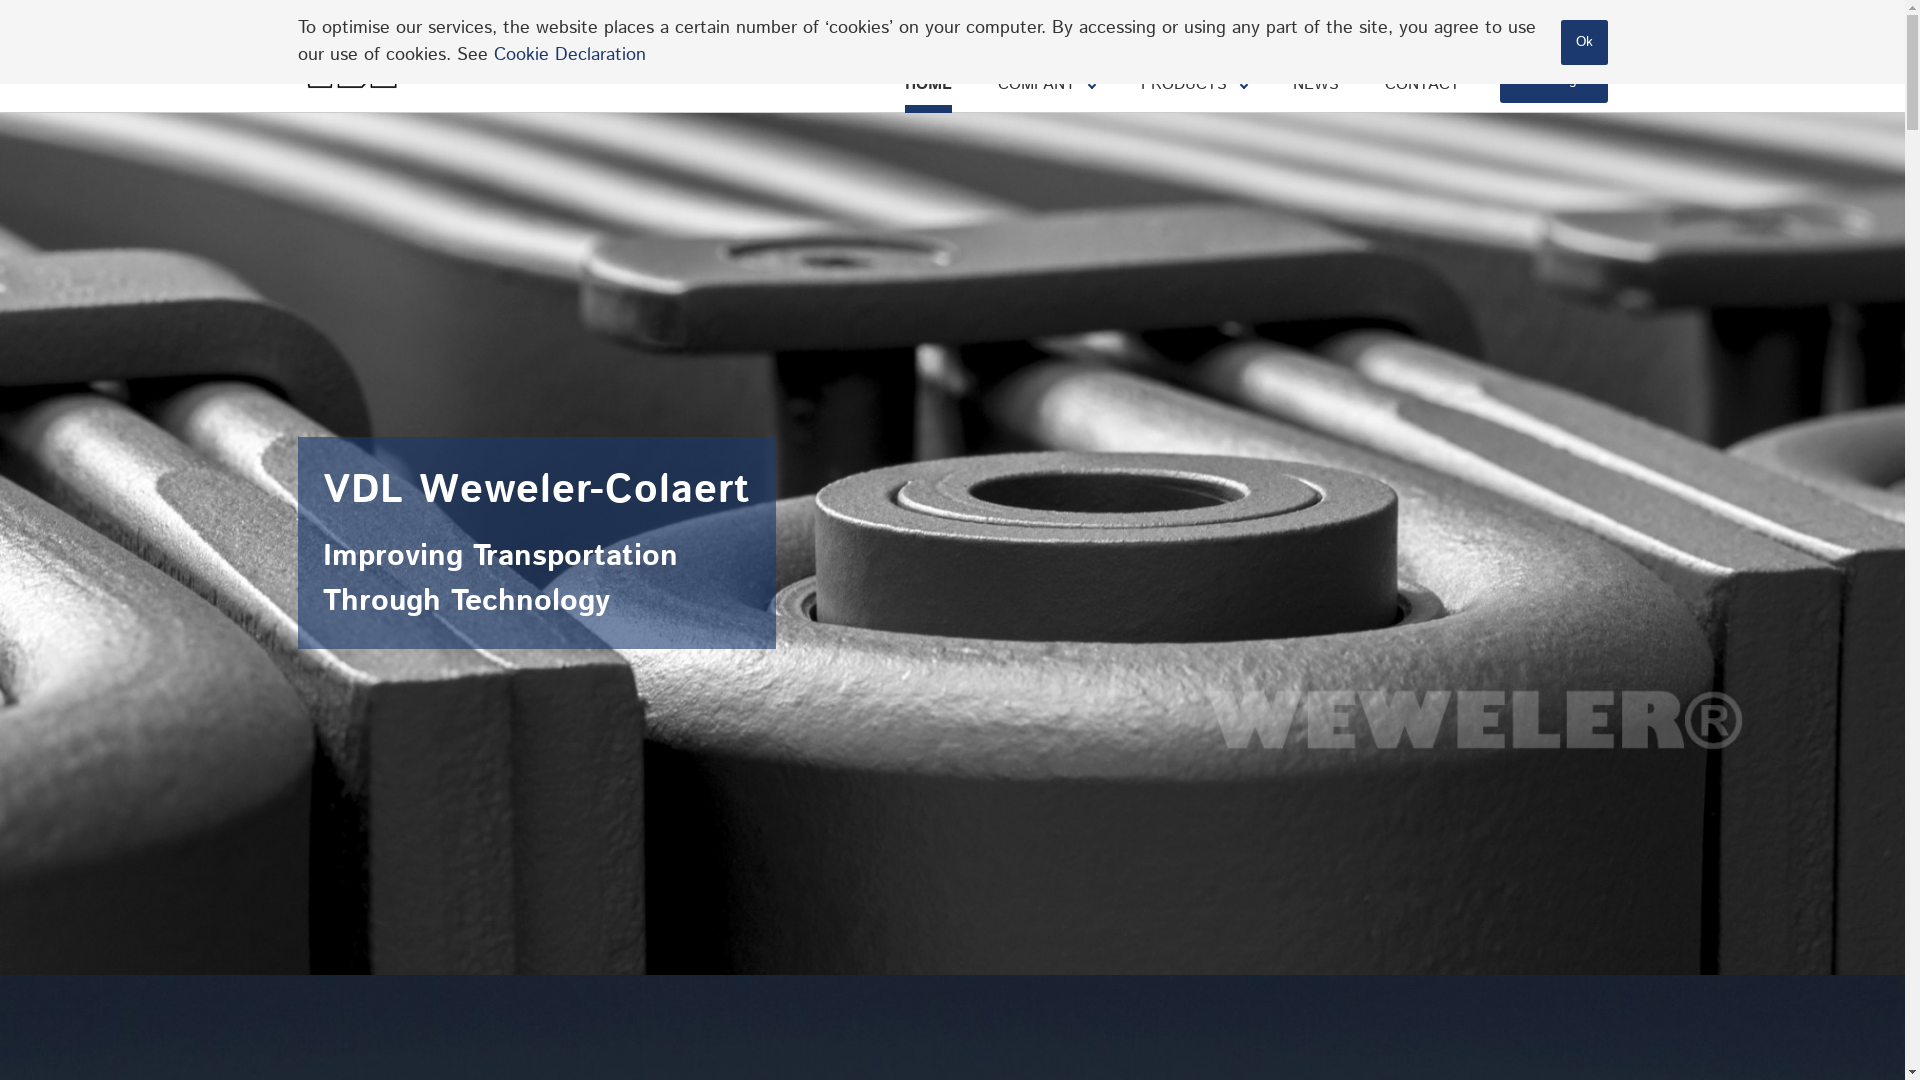 The width and height of the screenshot is (1920, 1080). What do you see at coordinates (1193, 85) in the screenshot?
I see `PRODUCTS` at bounding box center [1193, 85].